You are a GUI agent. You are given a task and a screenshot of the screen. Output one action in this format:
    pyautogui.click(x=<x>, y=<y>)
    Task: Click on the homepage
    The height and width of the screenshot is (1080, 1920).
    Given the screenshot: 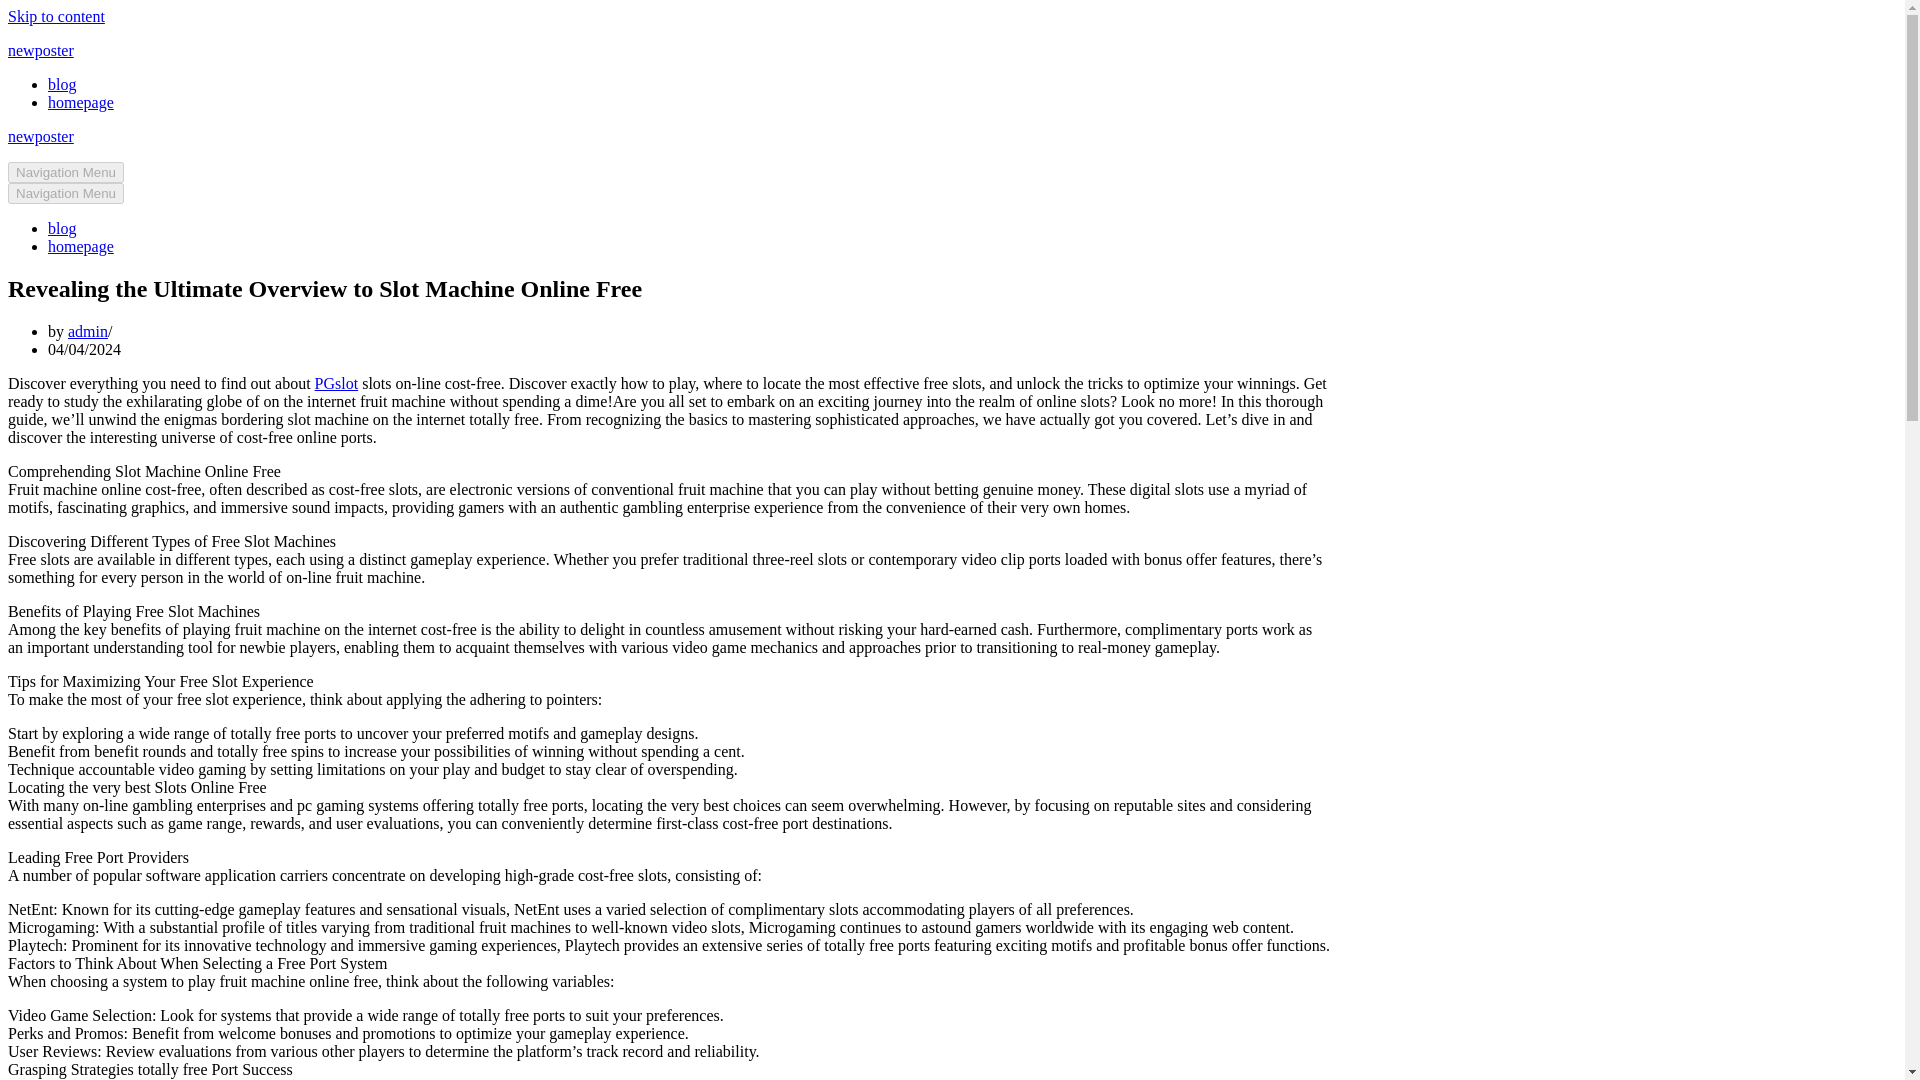 What is the action you would take?
    pyautogui.click(x=80, y=246)
    